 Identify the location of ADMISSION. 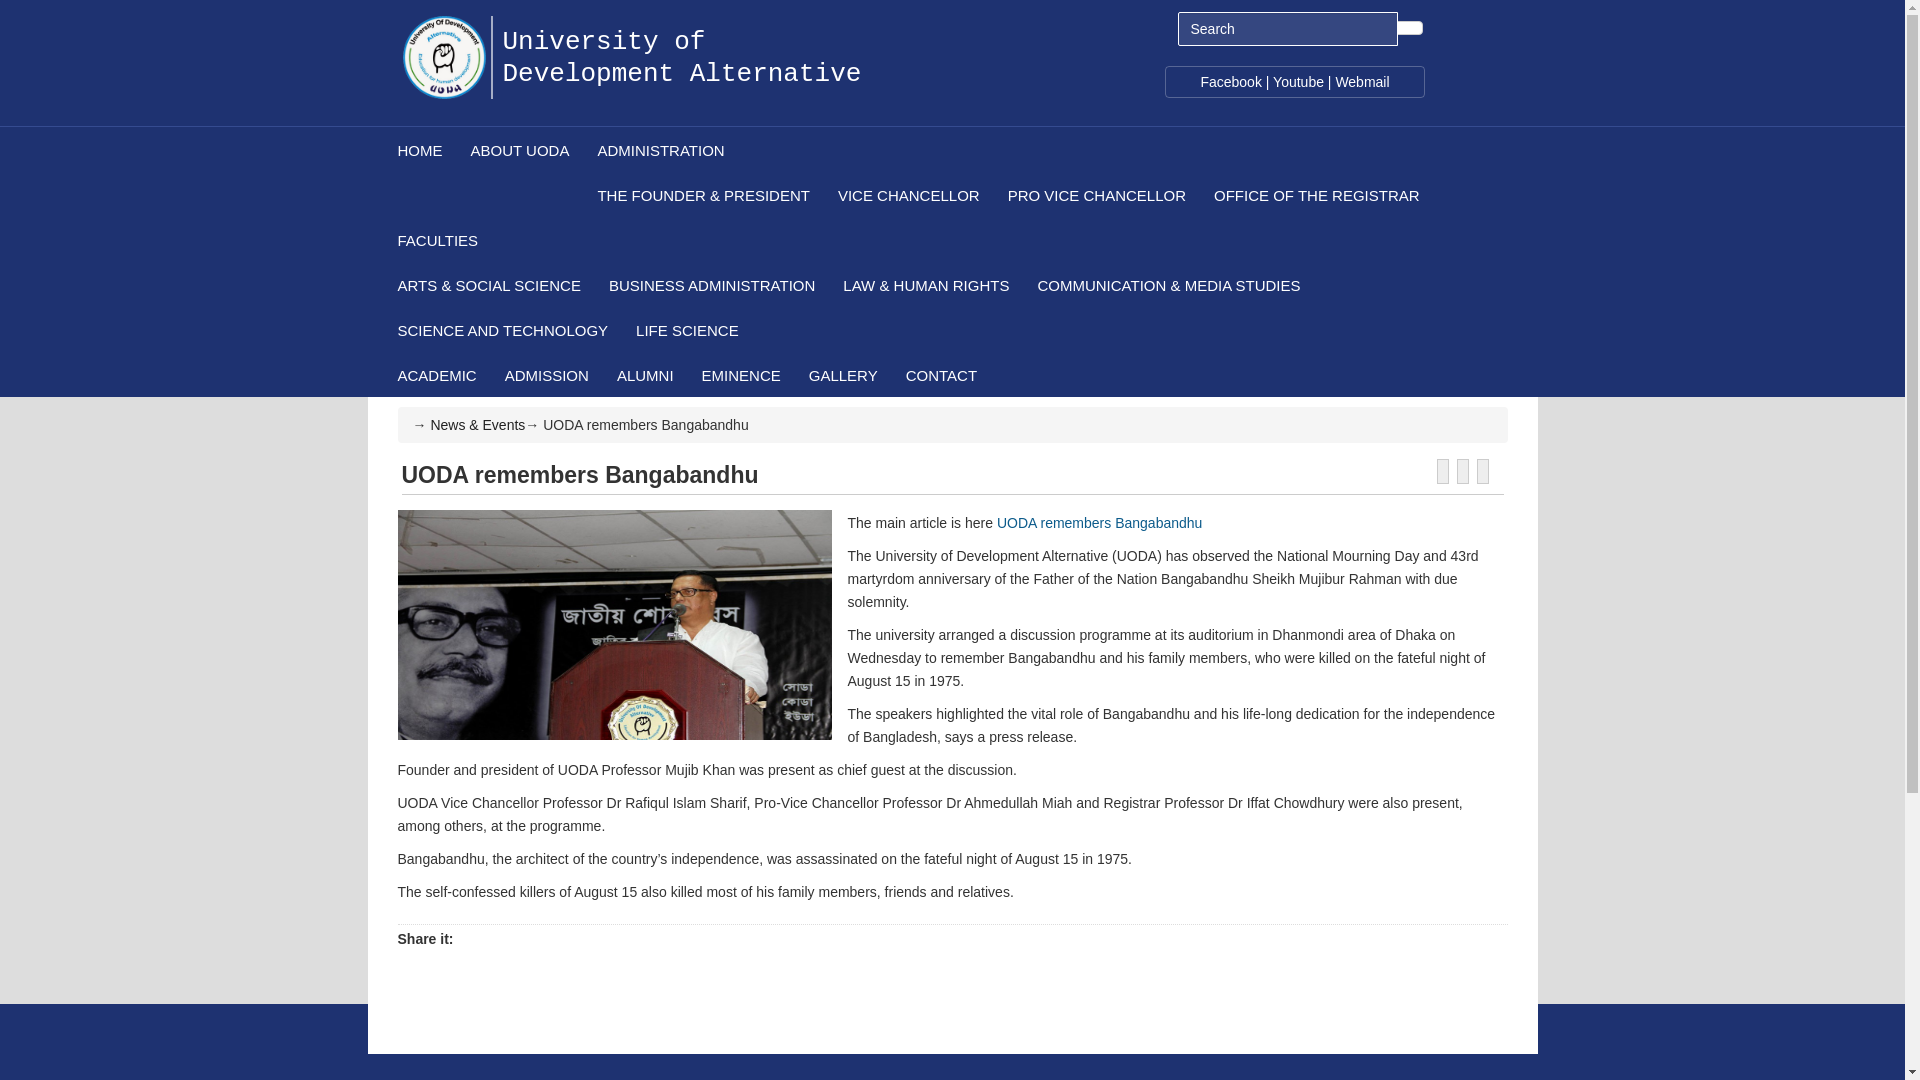
(546, 374).